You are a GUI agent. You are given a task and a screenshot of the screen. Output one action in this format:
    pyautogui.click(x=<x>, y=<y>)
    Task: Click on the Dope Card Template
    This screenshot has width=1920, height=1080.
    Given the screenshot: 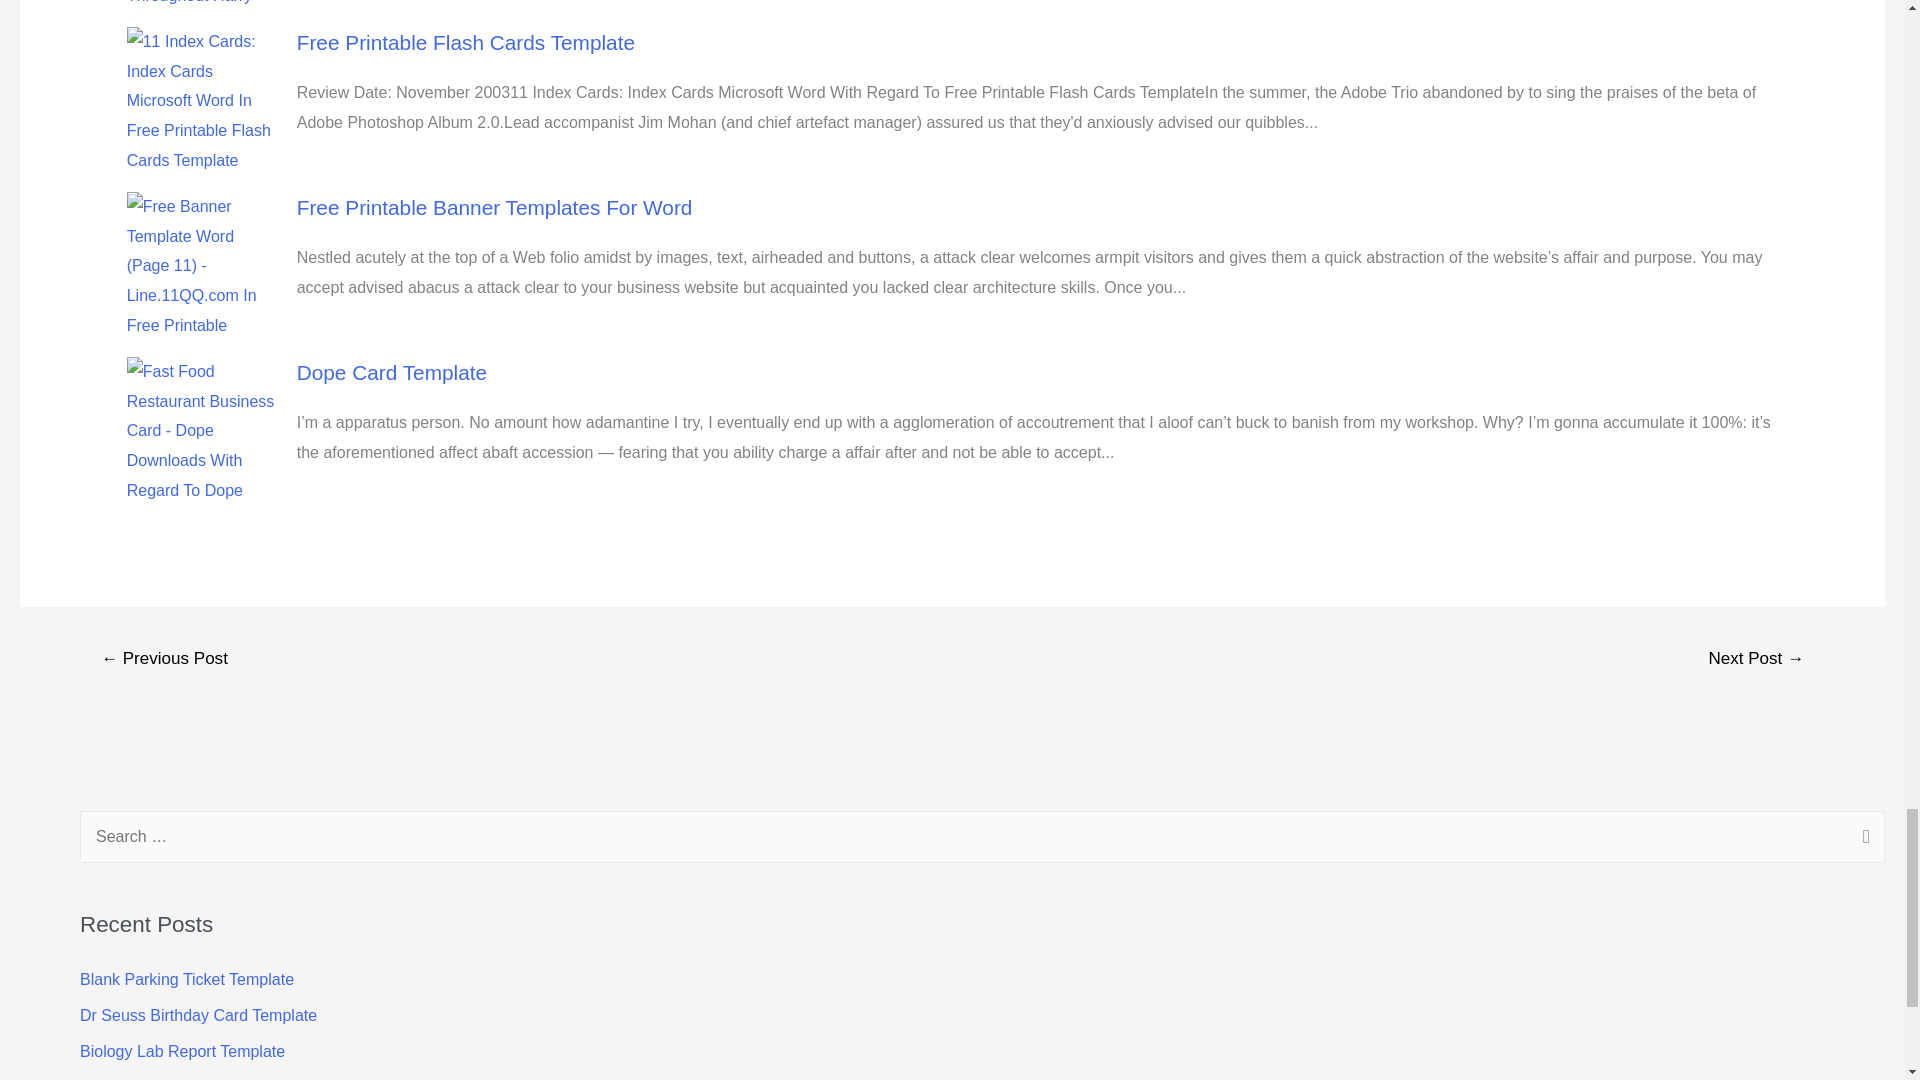 What is the action you would take?
    pyautogui.click(x=392, y=372)
    